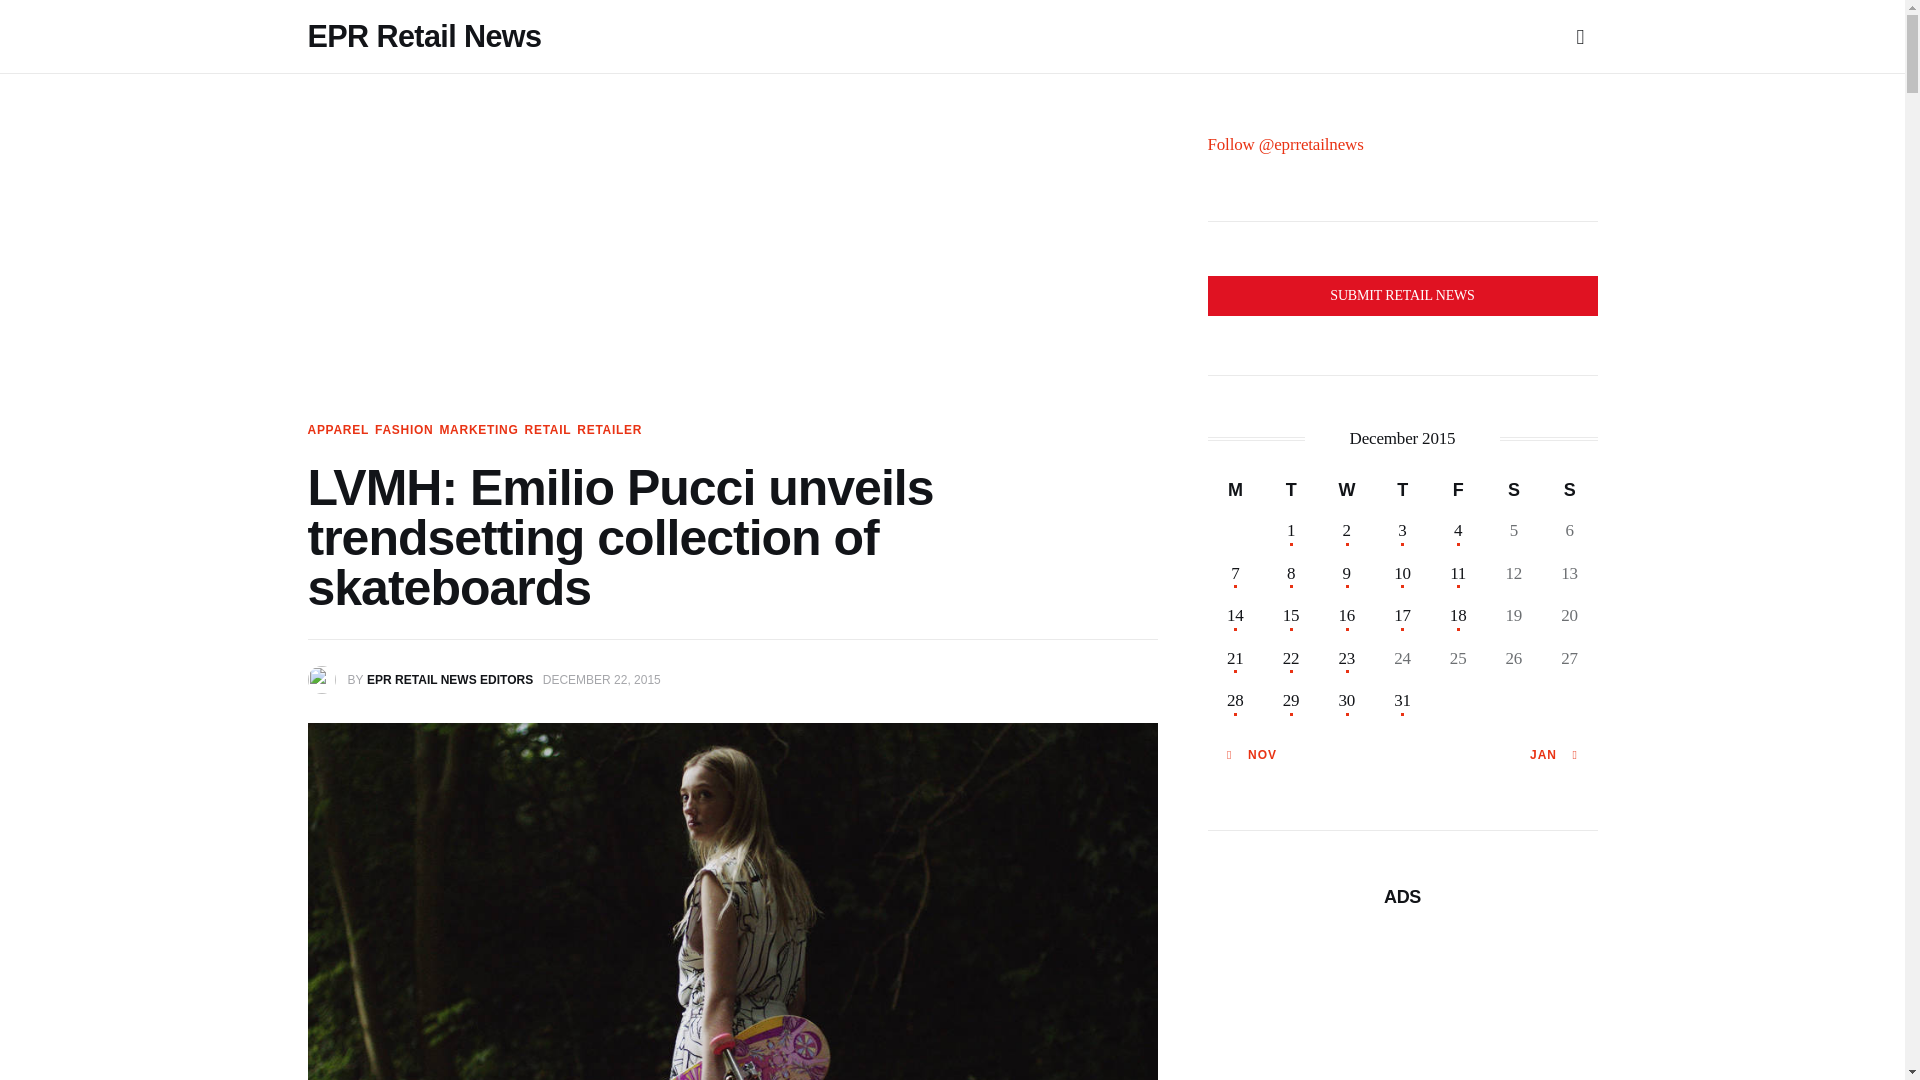 This screenshot has height=1080, width=1920. I want to click on Friday, so click(1458, 489).